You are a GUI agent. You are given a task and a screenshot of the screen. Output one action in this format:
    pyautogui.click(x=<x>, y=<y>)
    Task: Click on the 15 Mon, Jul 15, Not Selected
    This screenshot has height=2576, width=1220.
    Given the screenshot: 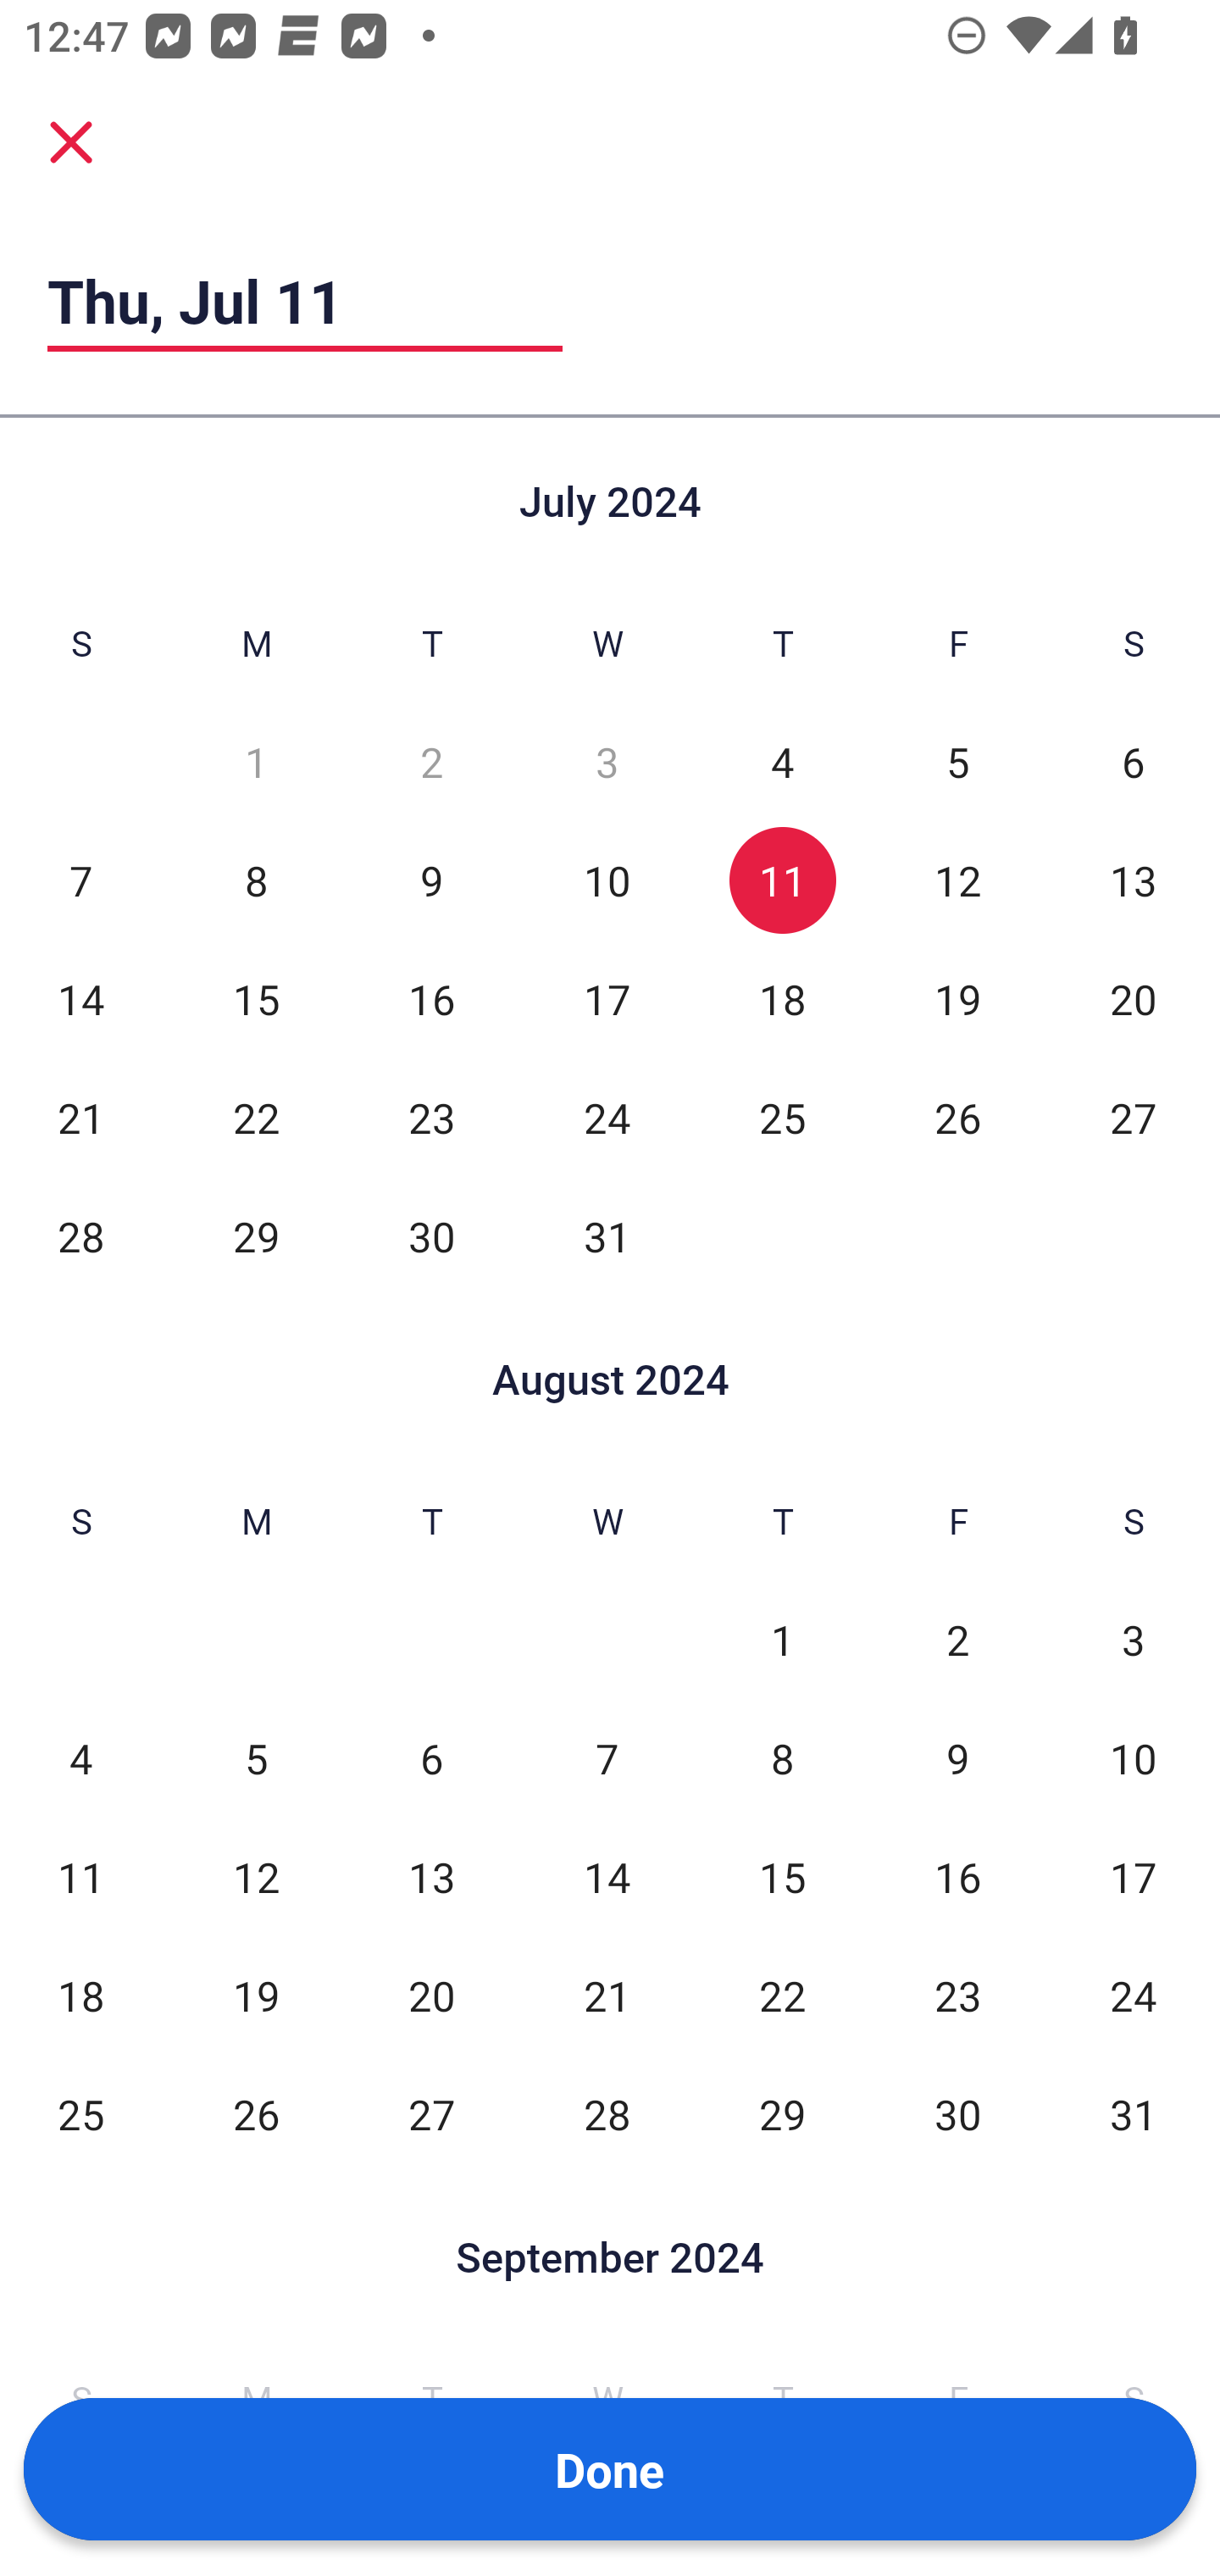 What is the action you would take?
    pyautogui.click(x=256, y=999)
    